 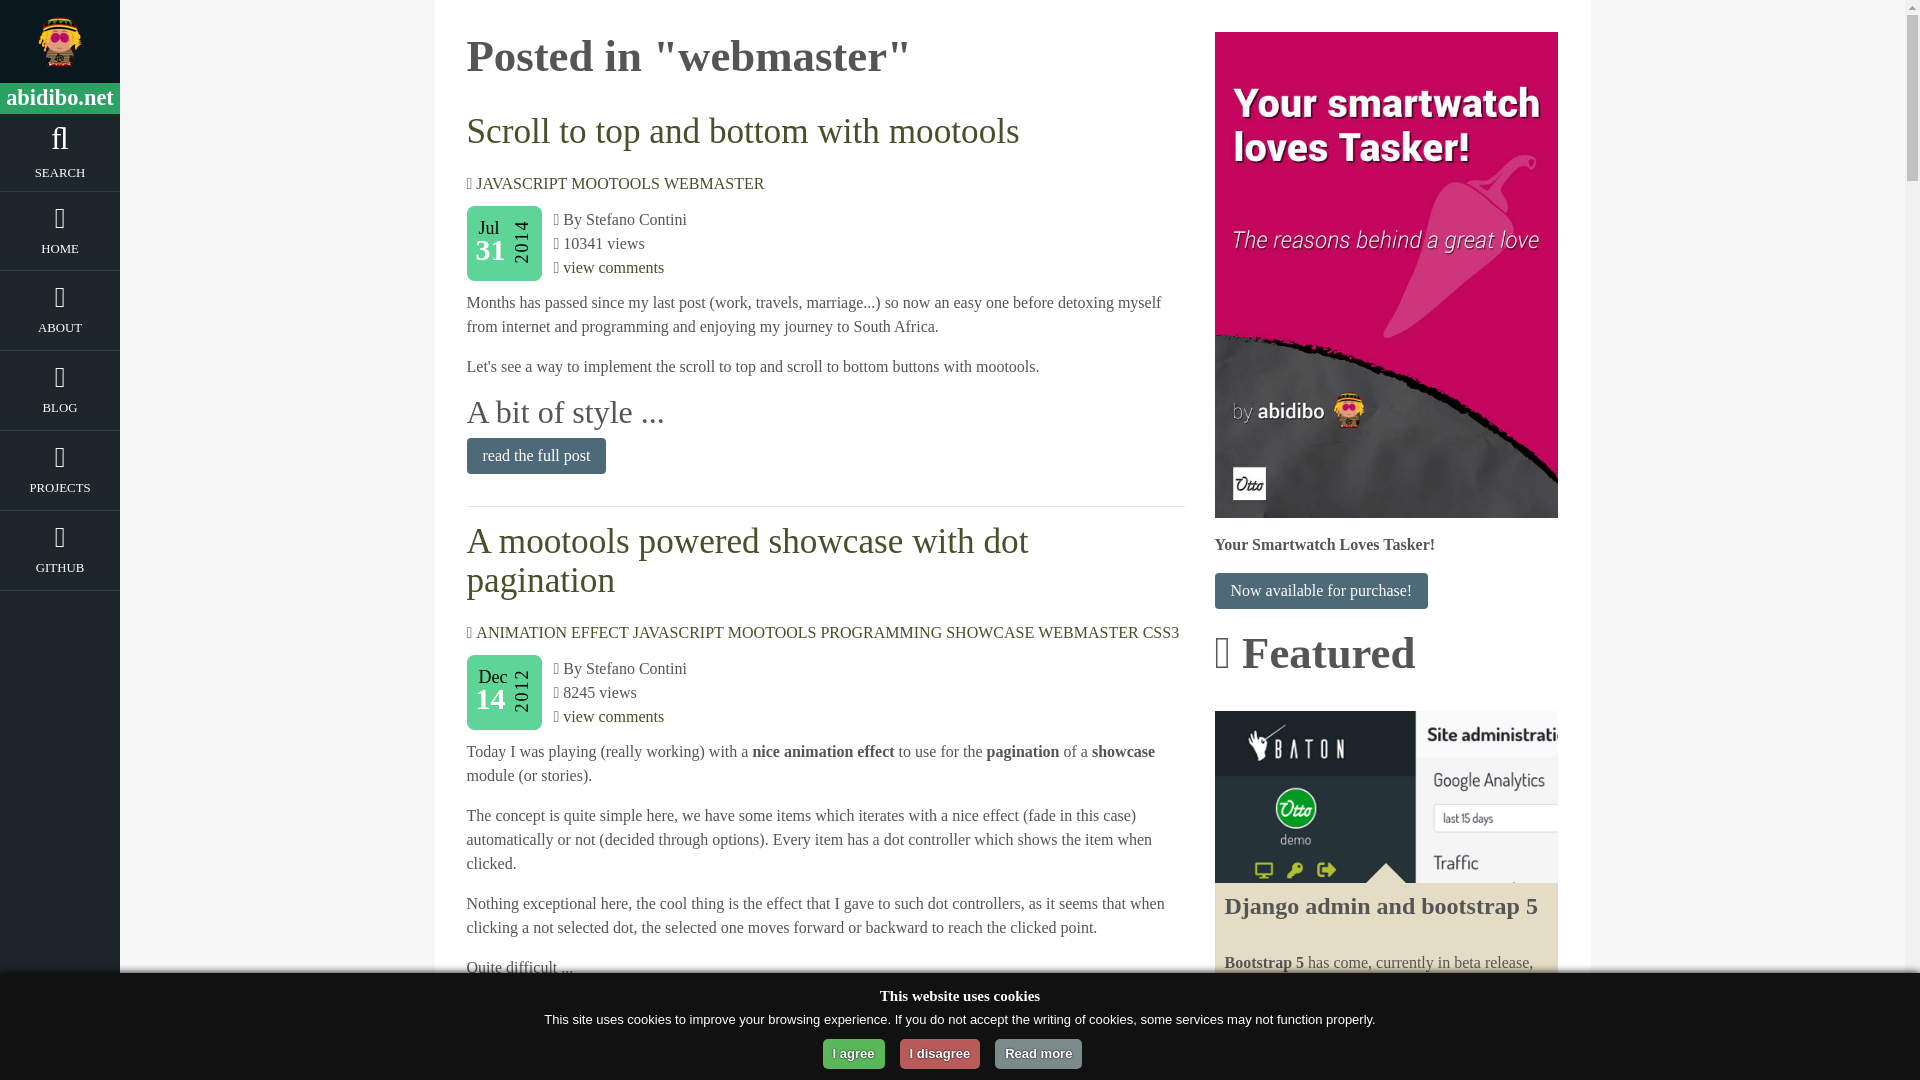 What do you see at coordinates (1088, 632) in the screenshot?
I see `WEBMASTER` at bounding box center [1088, 632].